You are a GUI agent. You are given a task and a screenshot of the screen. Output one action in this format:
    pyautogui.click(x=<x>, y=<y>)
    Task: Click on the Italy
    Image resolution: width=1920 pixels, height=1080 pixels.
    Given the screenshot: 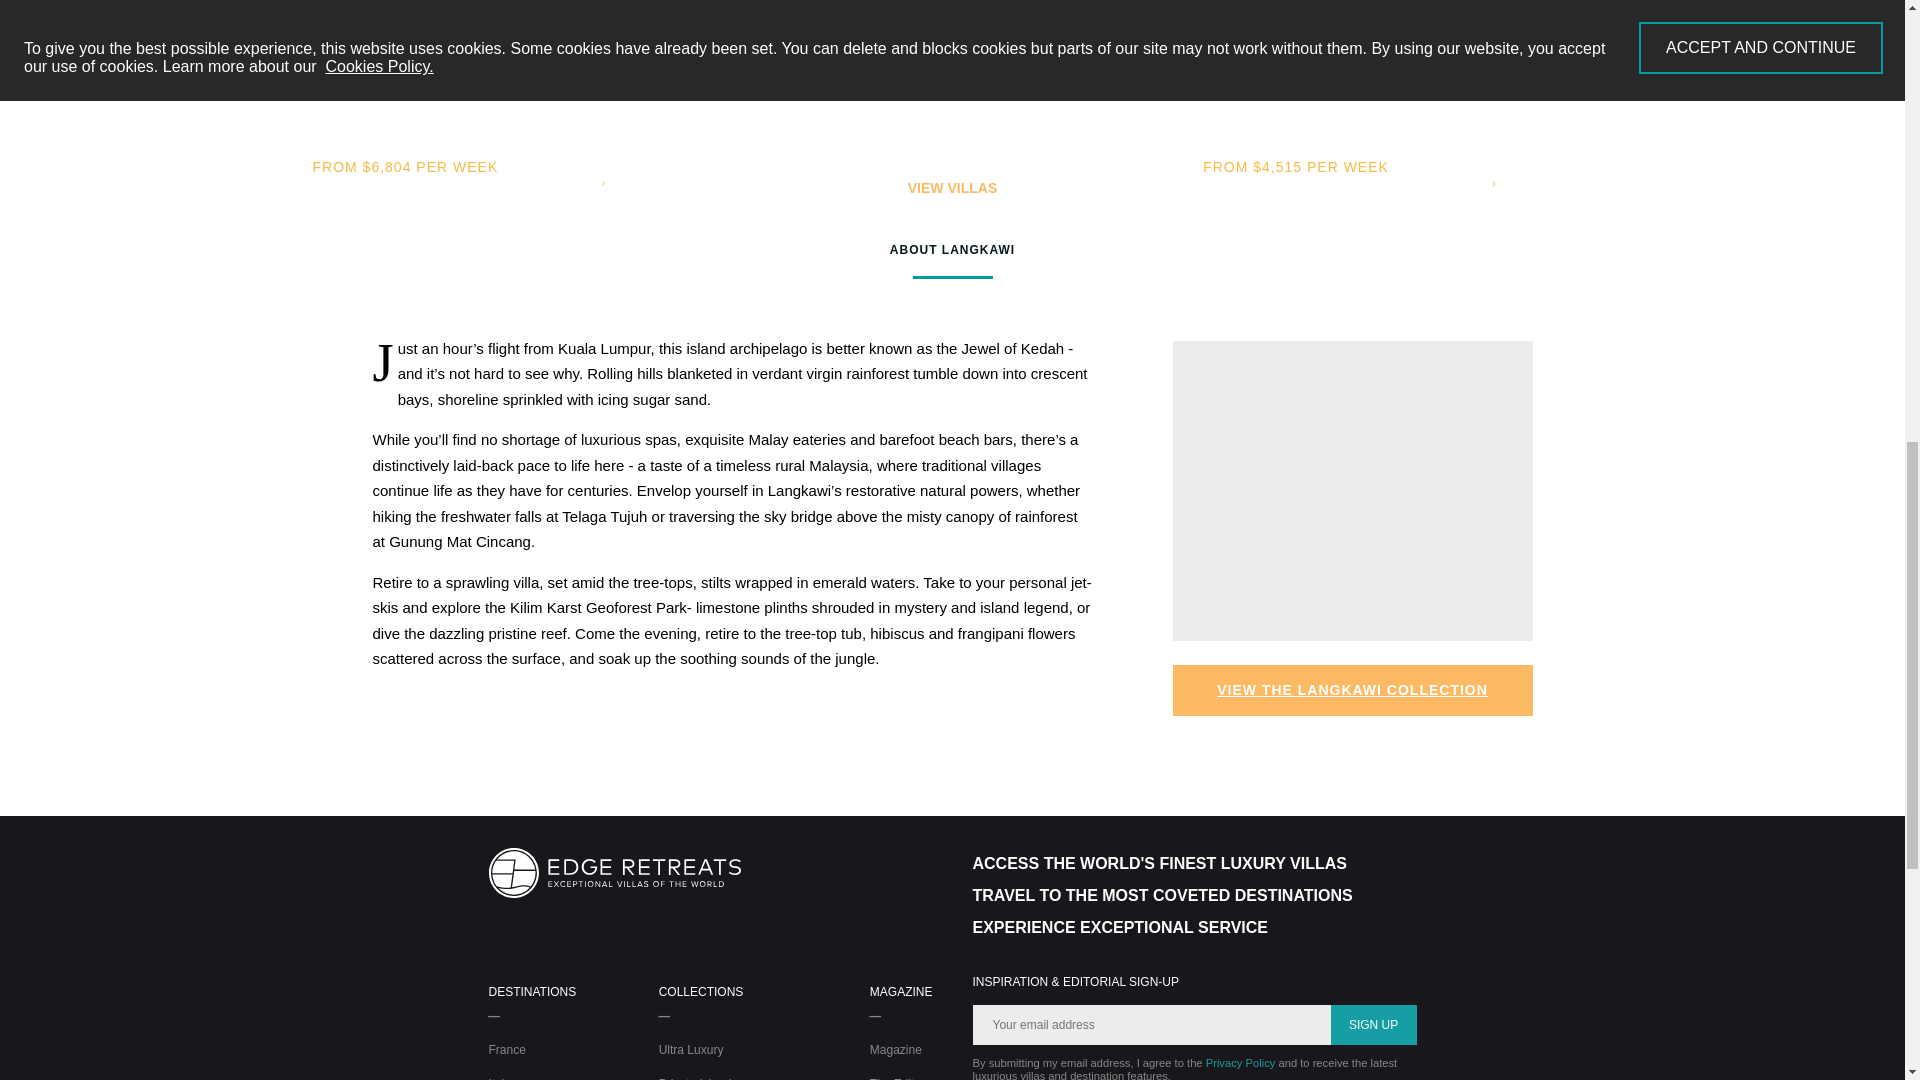 What is the action you would take?
    pyautogui.click(x=498, y=1078)
    